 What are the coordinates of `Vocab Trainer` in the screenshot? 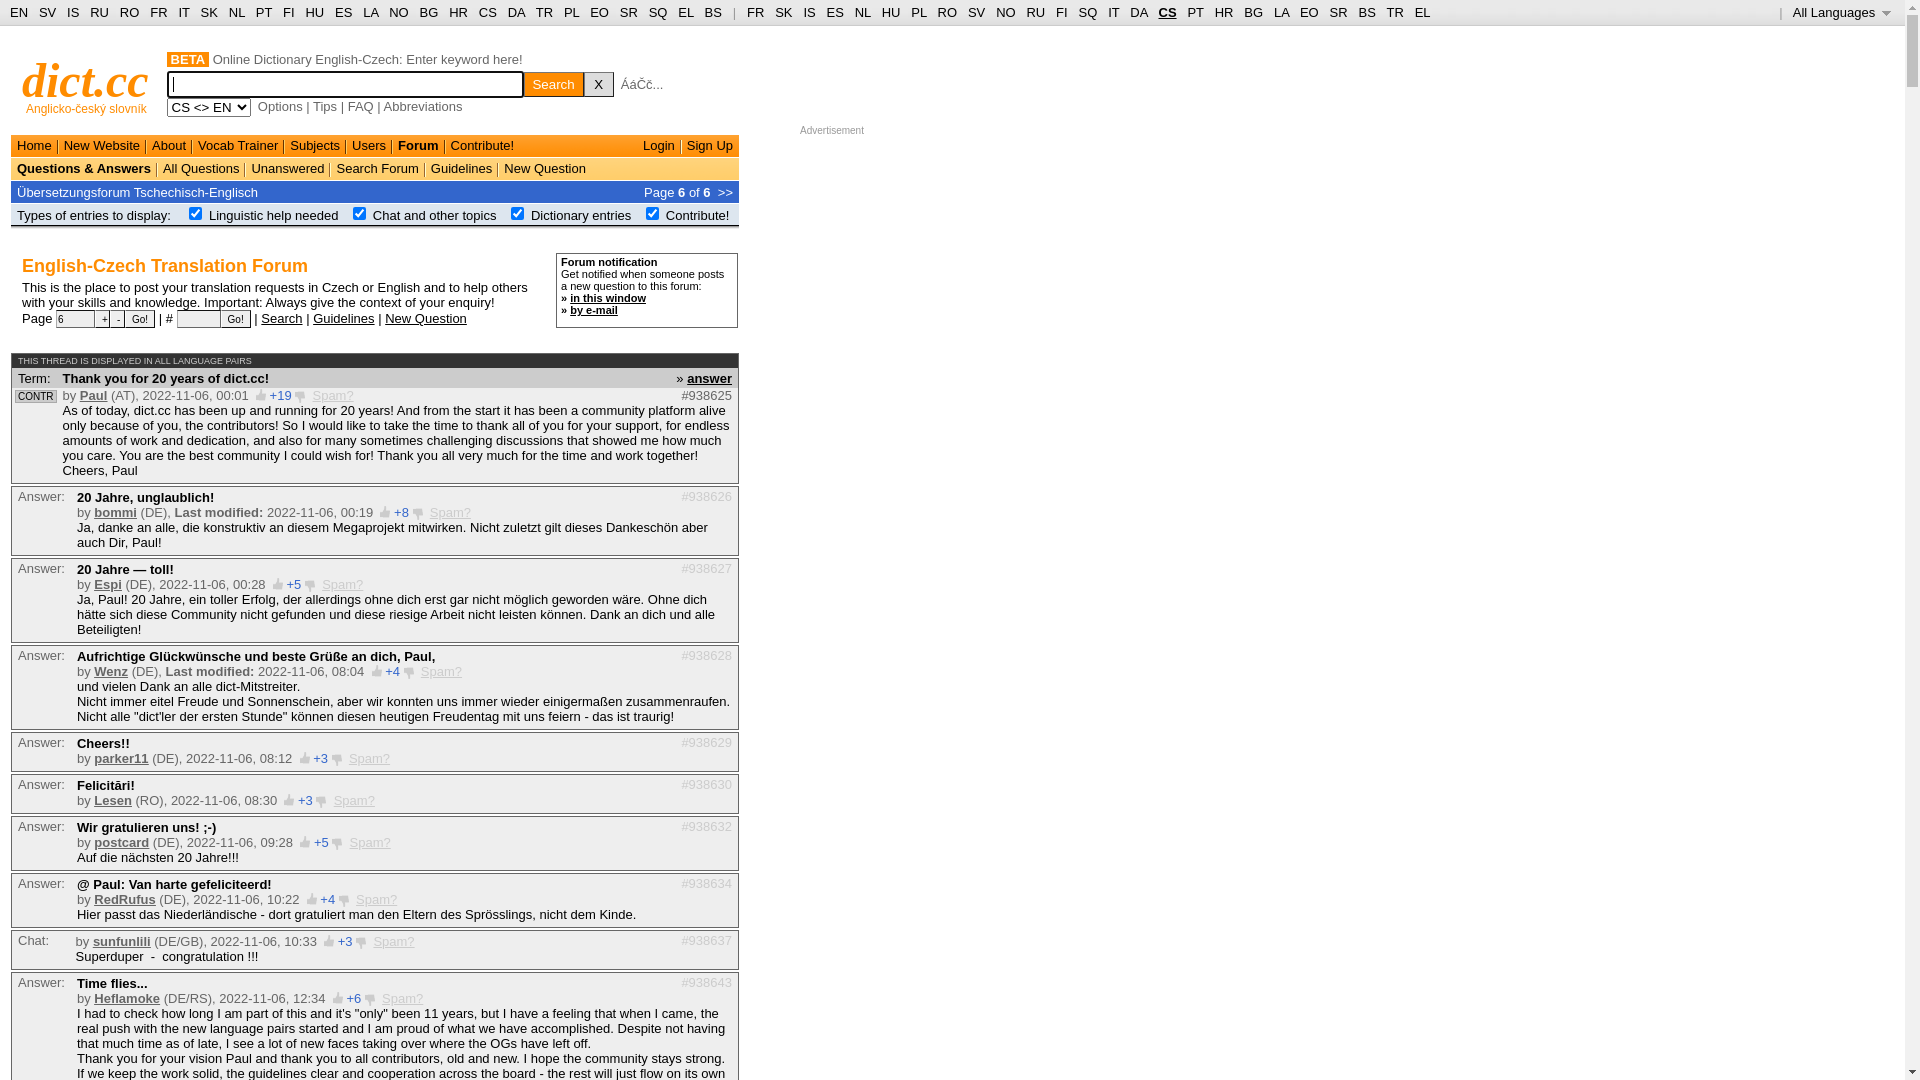 It's located at (238, 146).